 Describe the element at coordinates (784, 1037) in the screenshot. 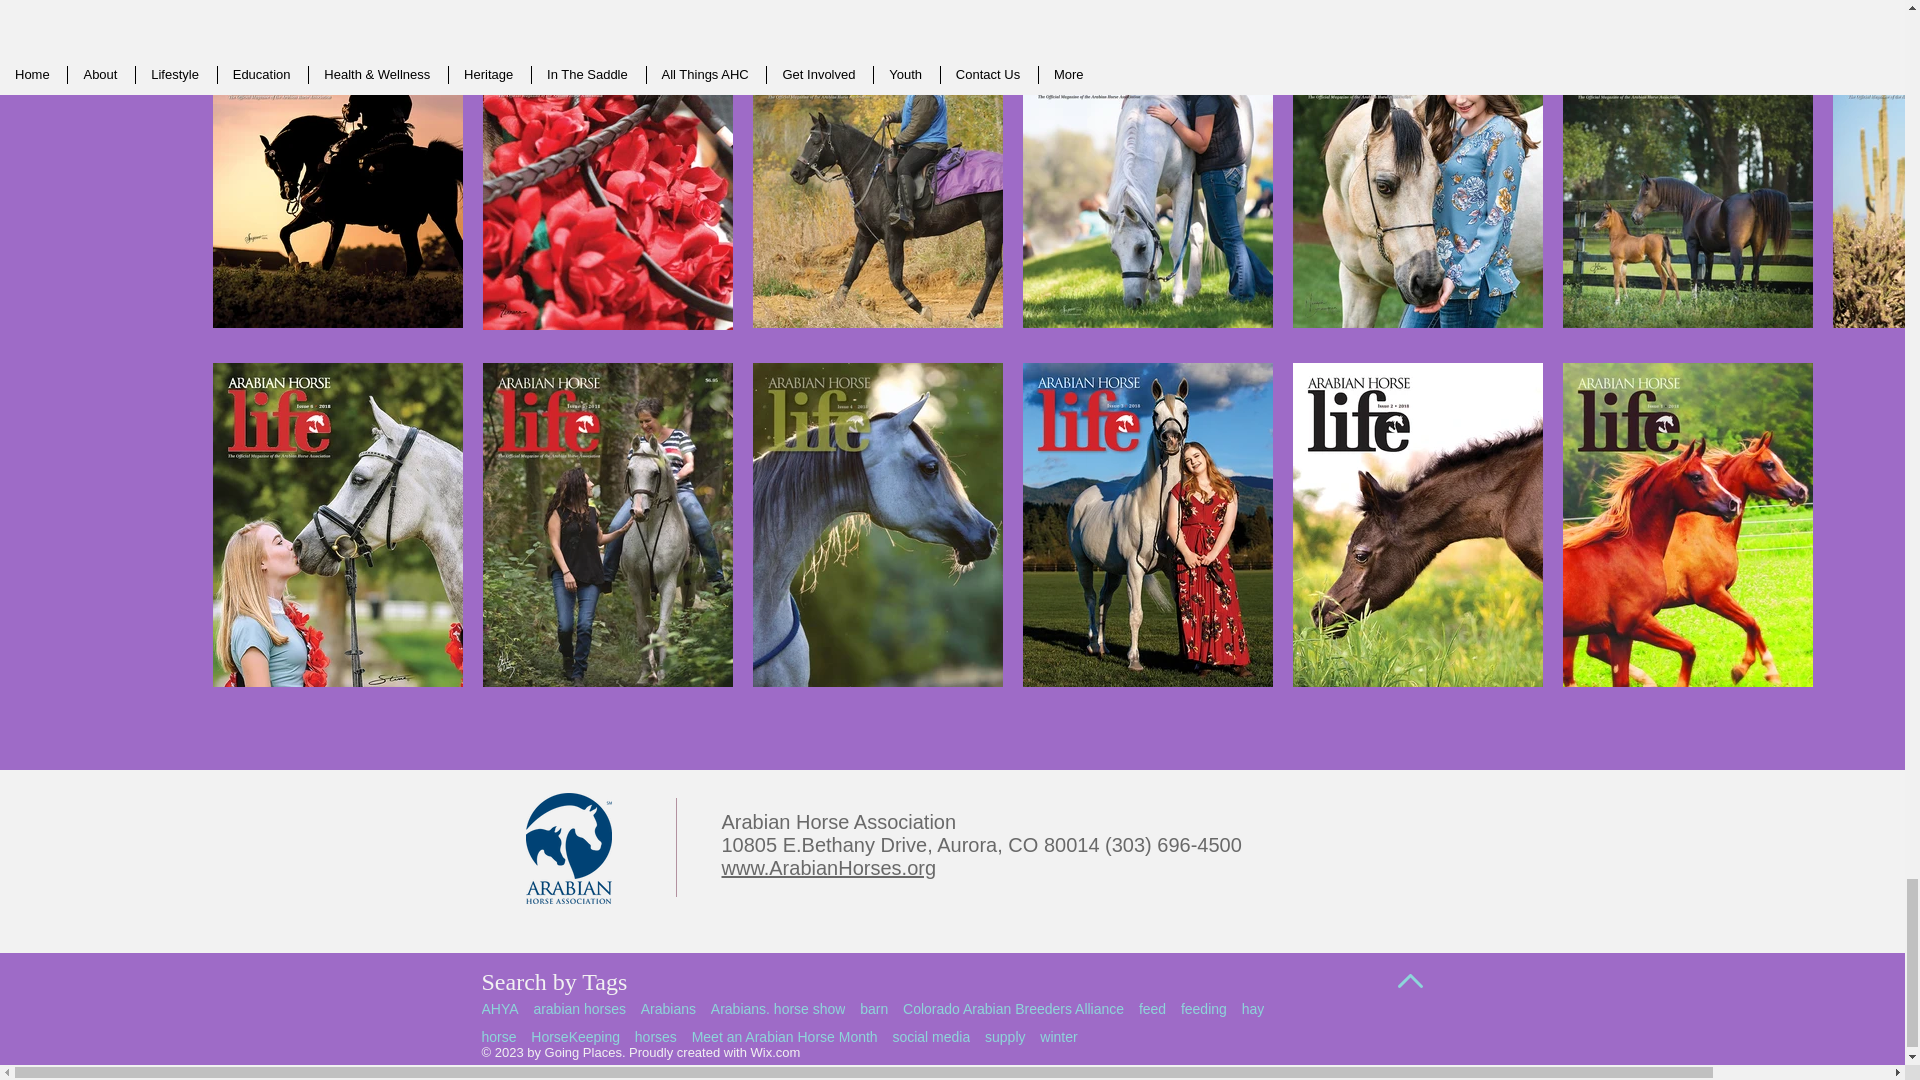

I see `Meet an Arabian Horse Month` at that location.